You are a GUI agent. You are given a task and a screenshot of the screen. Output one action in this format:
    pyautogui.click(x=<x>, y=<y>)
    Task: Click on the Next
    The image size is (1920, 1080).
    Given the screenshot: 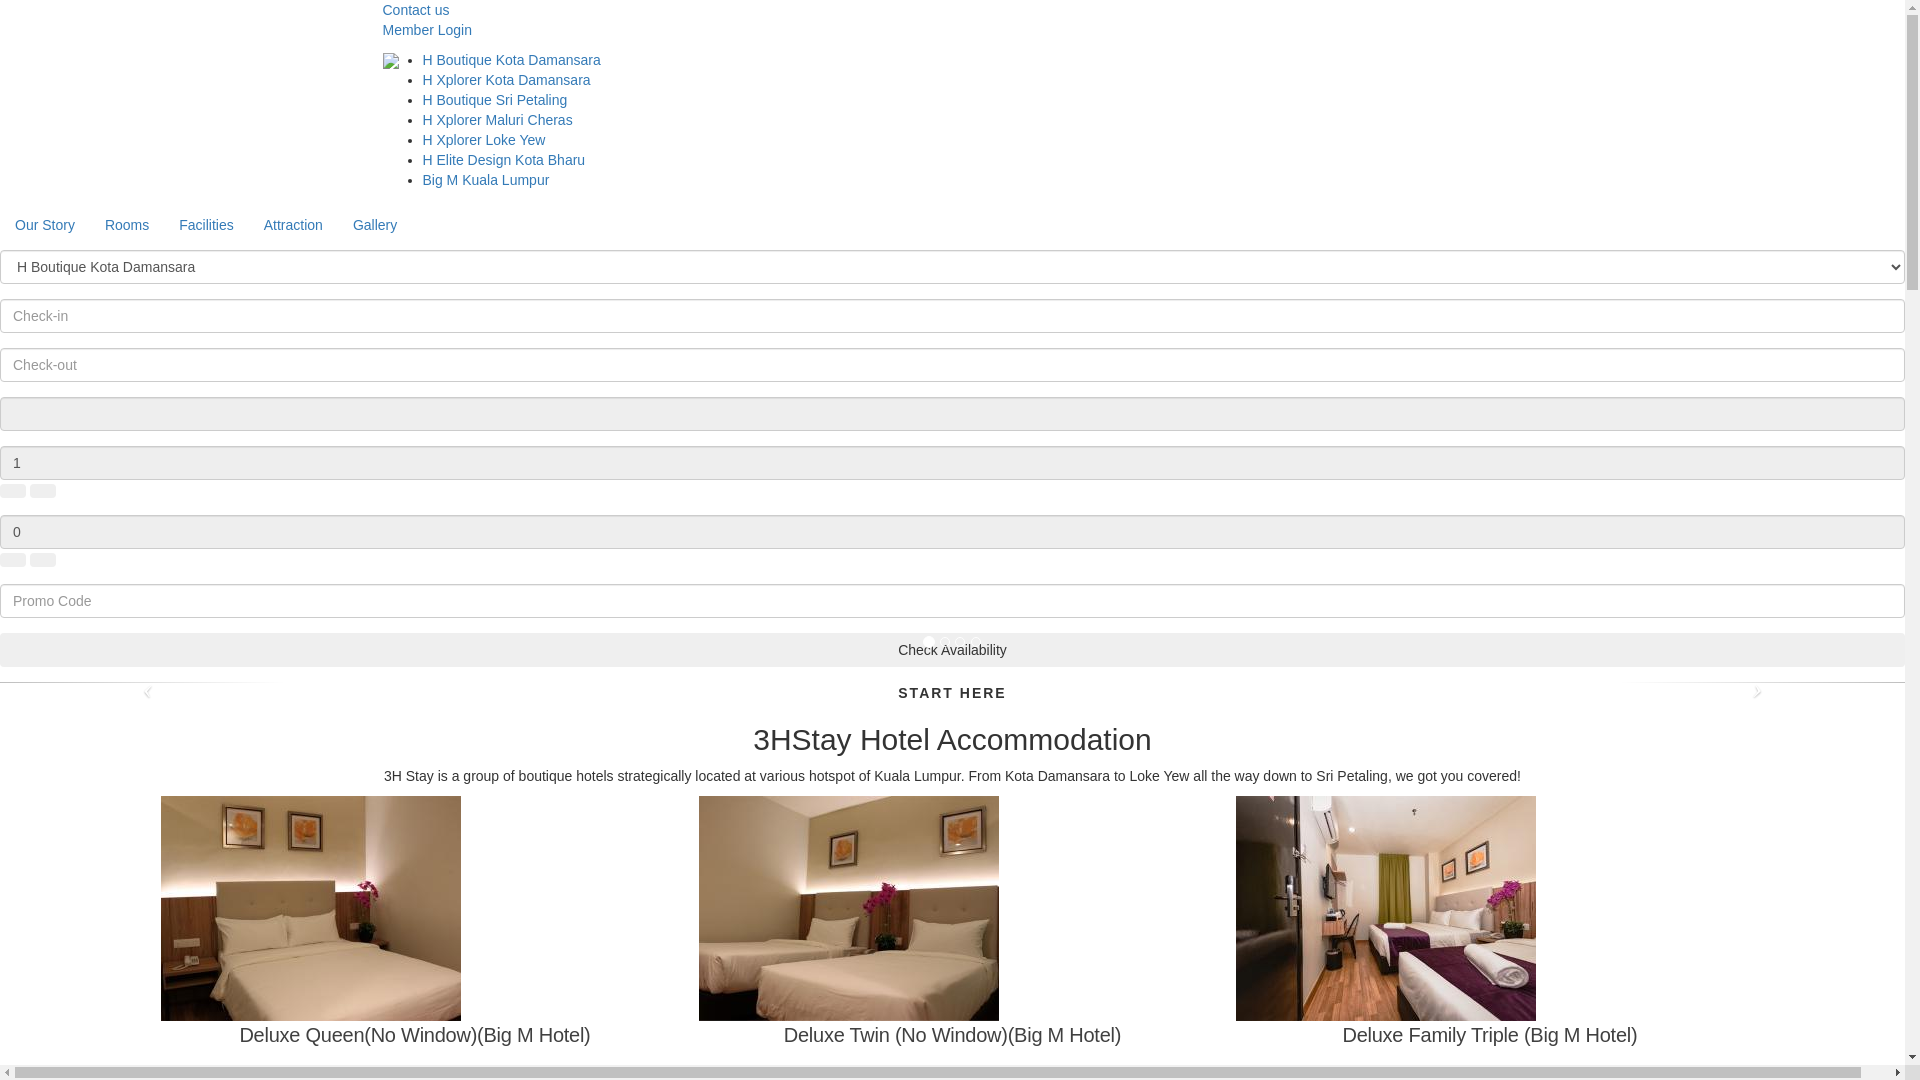 What is the action you would take?
    pyautogui.click(x=1762, y=682)
    